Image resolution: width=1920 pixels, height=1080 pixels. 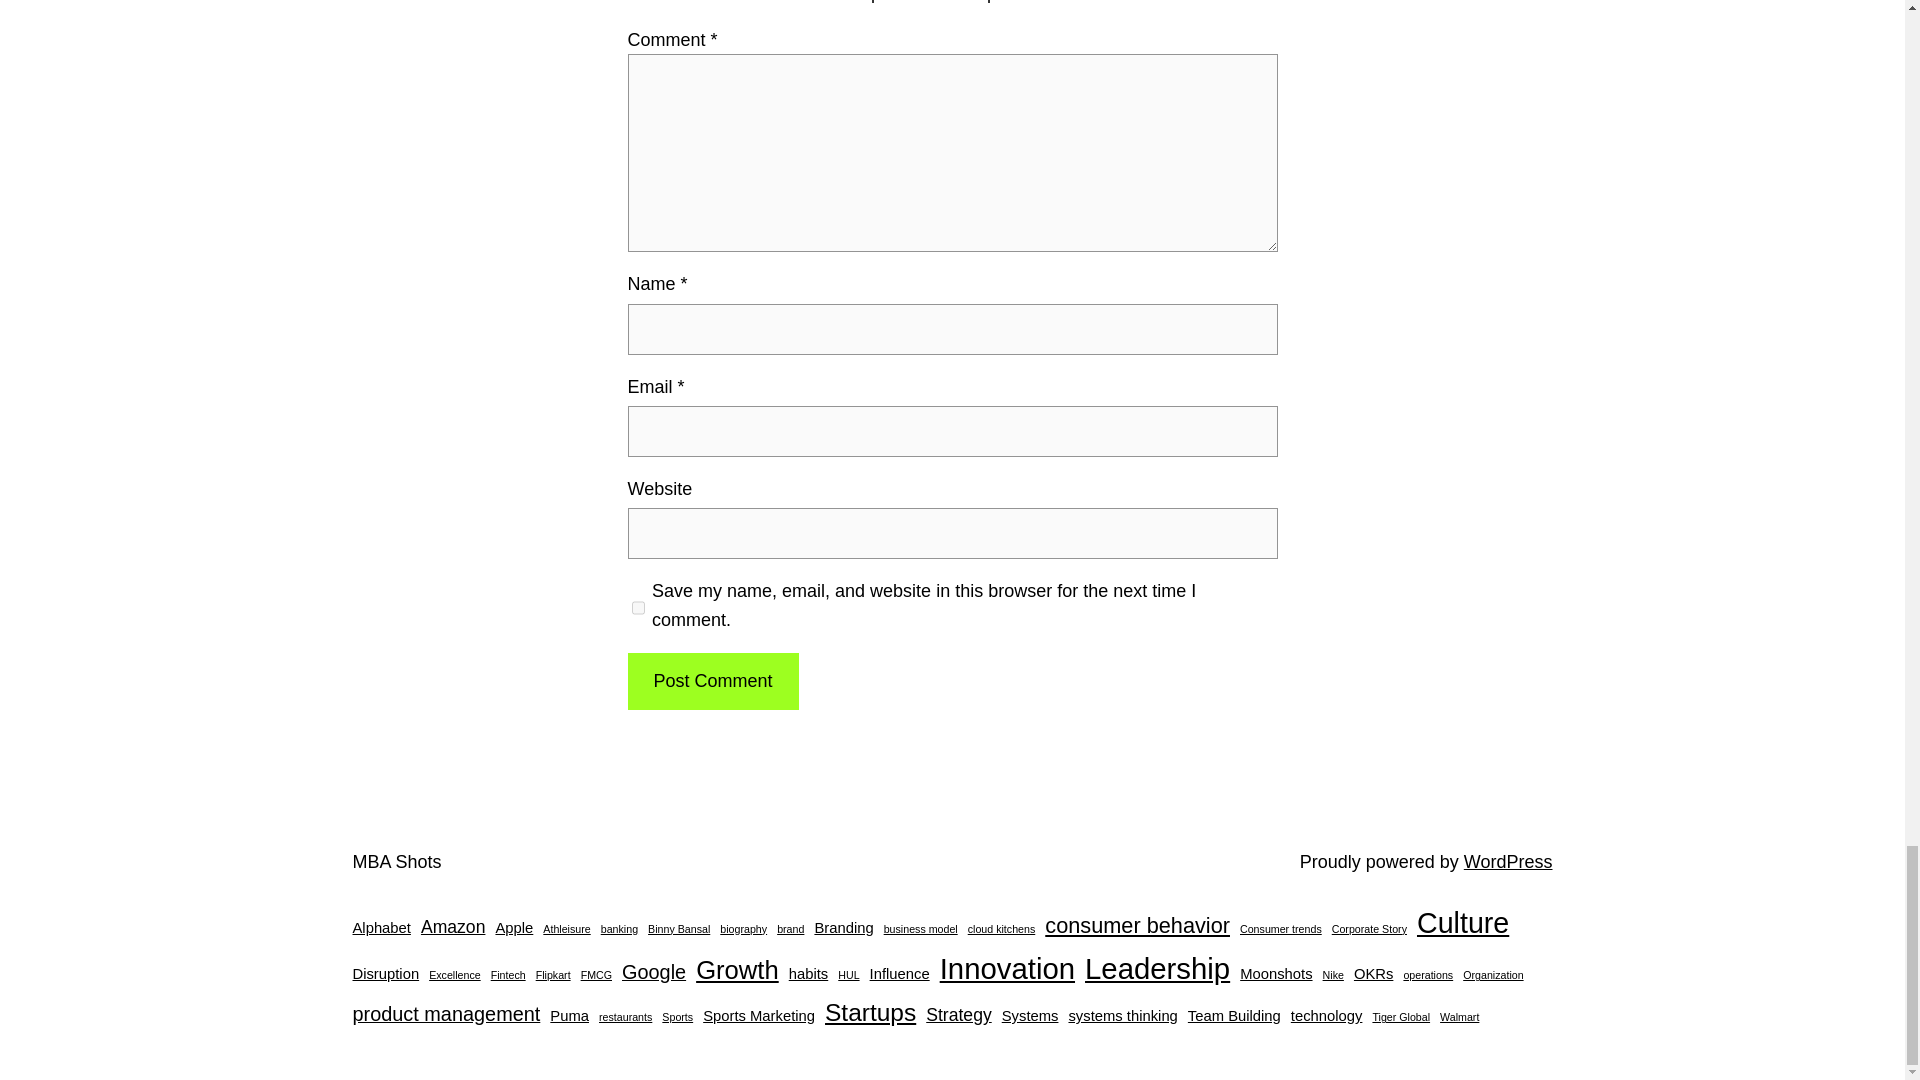 I want to click on cloud kitchens, so click(x=1002, y=930).